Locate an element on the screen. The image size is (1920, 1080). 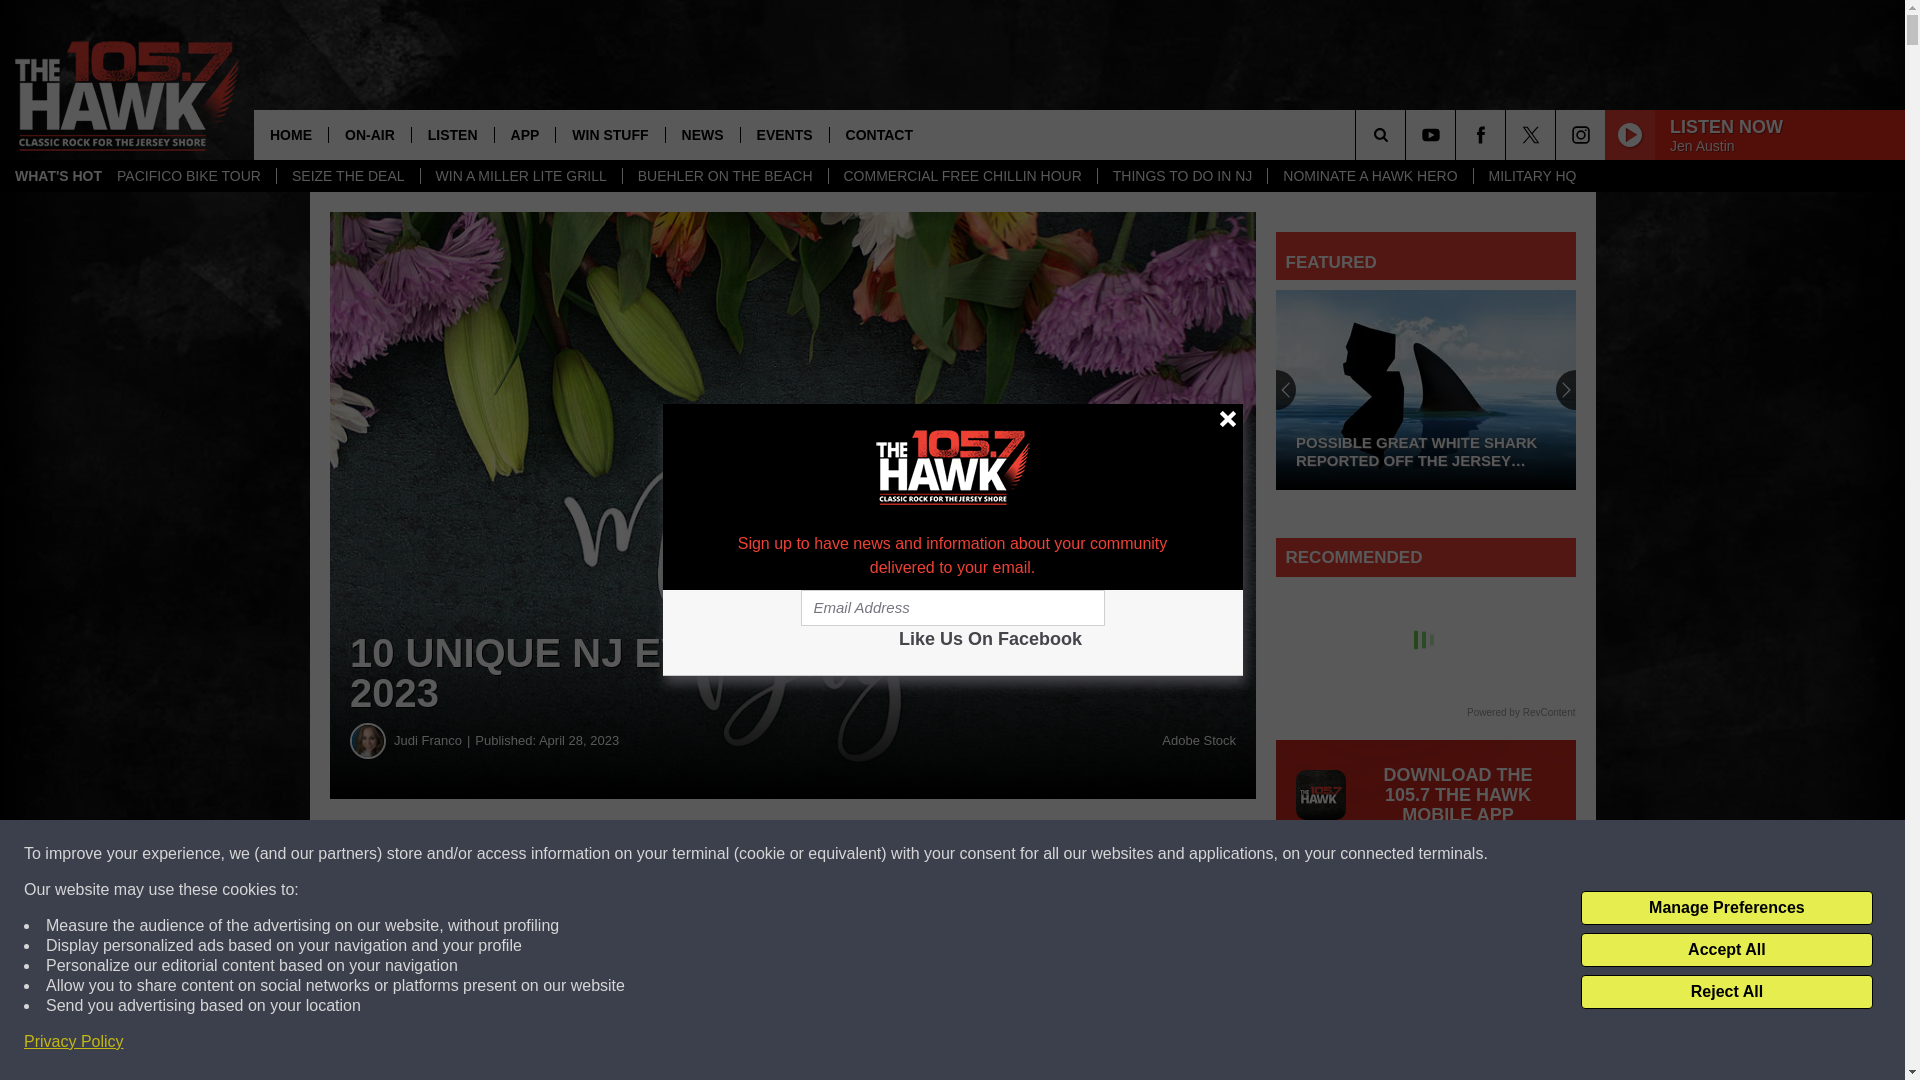
Accept All is located at coordinates (1726, 950).